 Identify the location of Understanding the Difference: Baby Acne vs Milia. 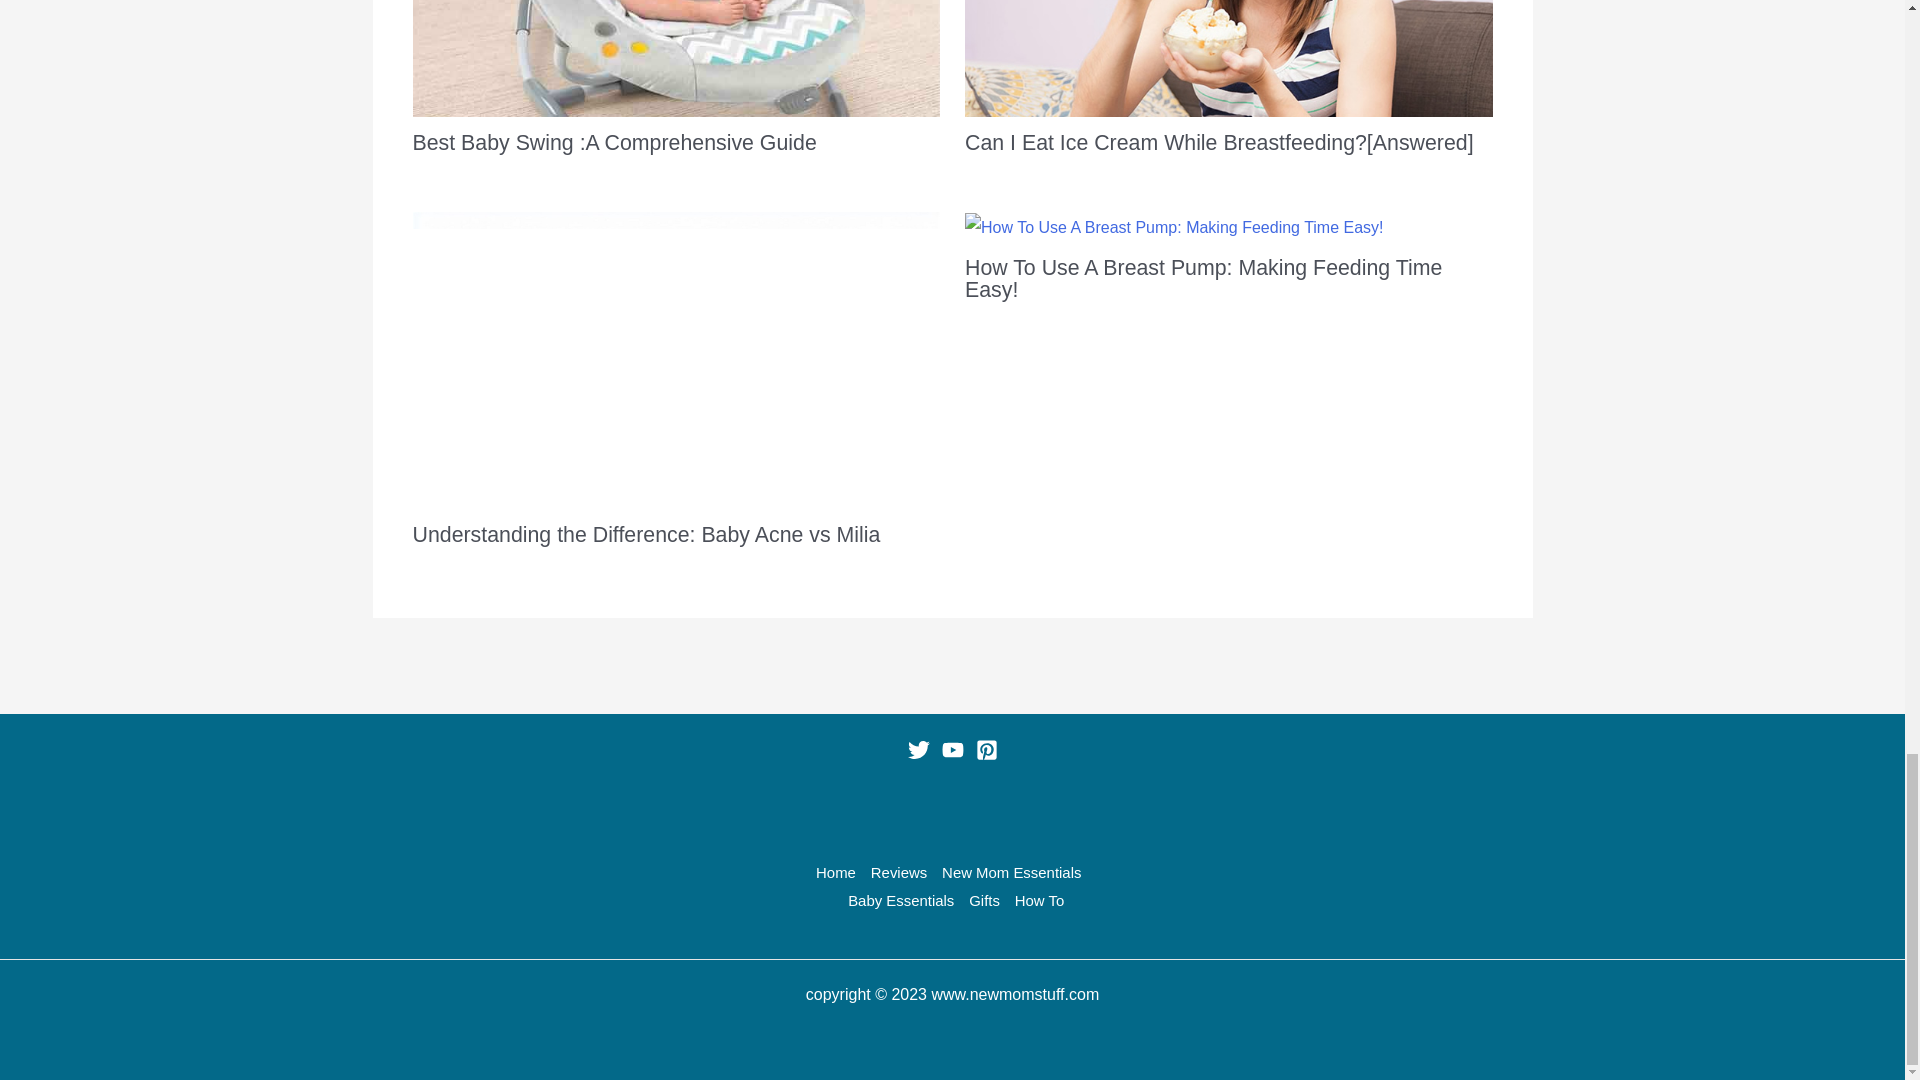
(646, 534).